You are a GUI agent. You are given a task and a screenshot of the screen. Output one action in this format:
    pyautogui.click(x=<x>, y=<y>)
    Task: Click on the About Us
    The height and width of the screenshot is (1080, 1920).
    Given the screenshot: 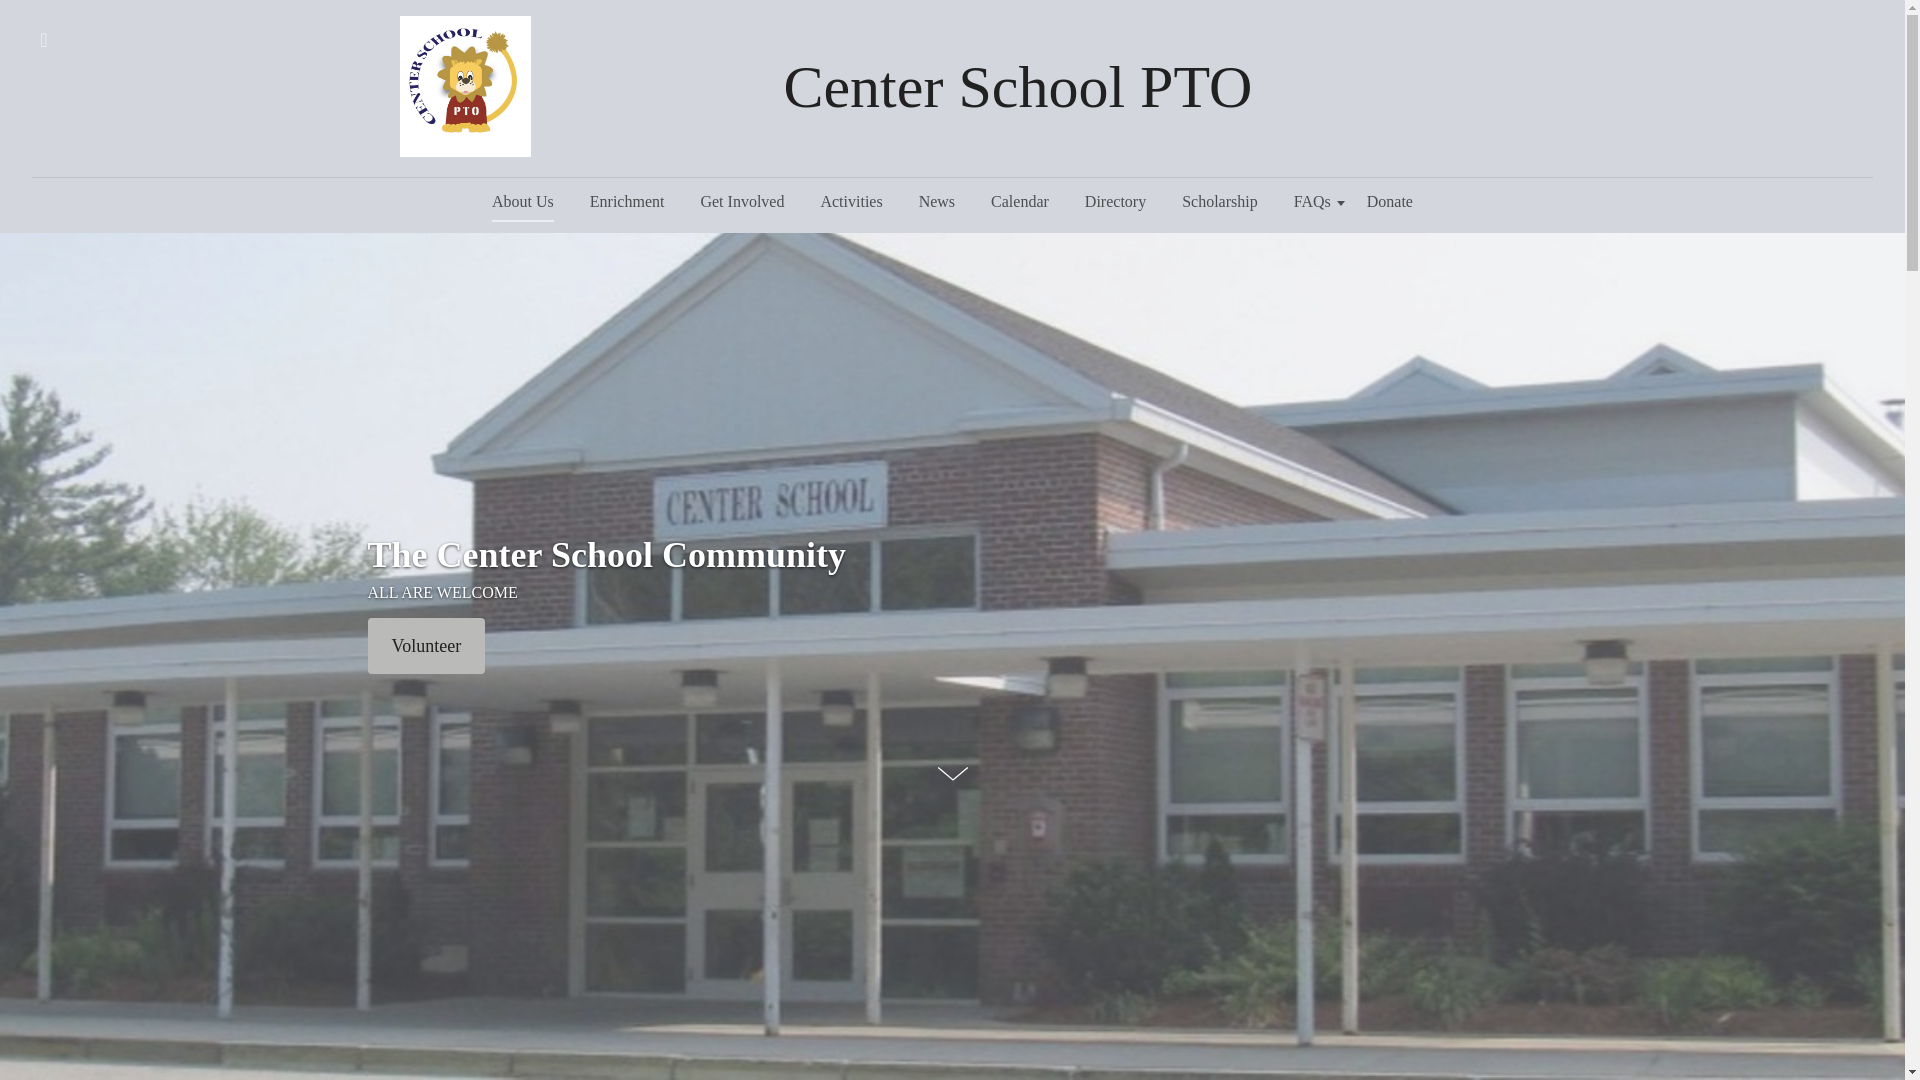 What is the action you would take?
    pyautogui.click(x=523, y=202)
    